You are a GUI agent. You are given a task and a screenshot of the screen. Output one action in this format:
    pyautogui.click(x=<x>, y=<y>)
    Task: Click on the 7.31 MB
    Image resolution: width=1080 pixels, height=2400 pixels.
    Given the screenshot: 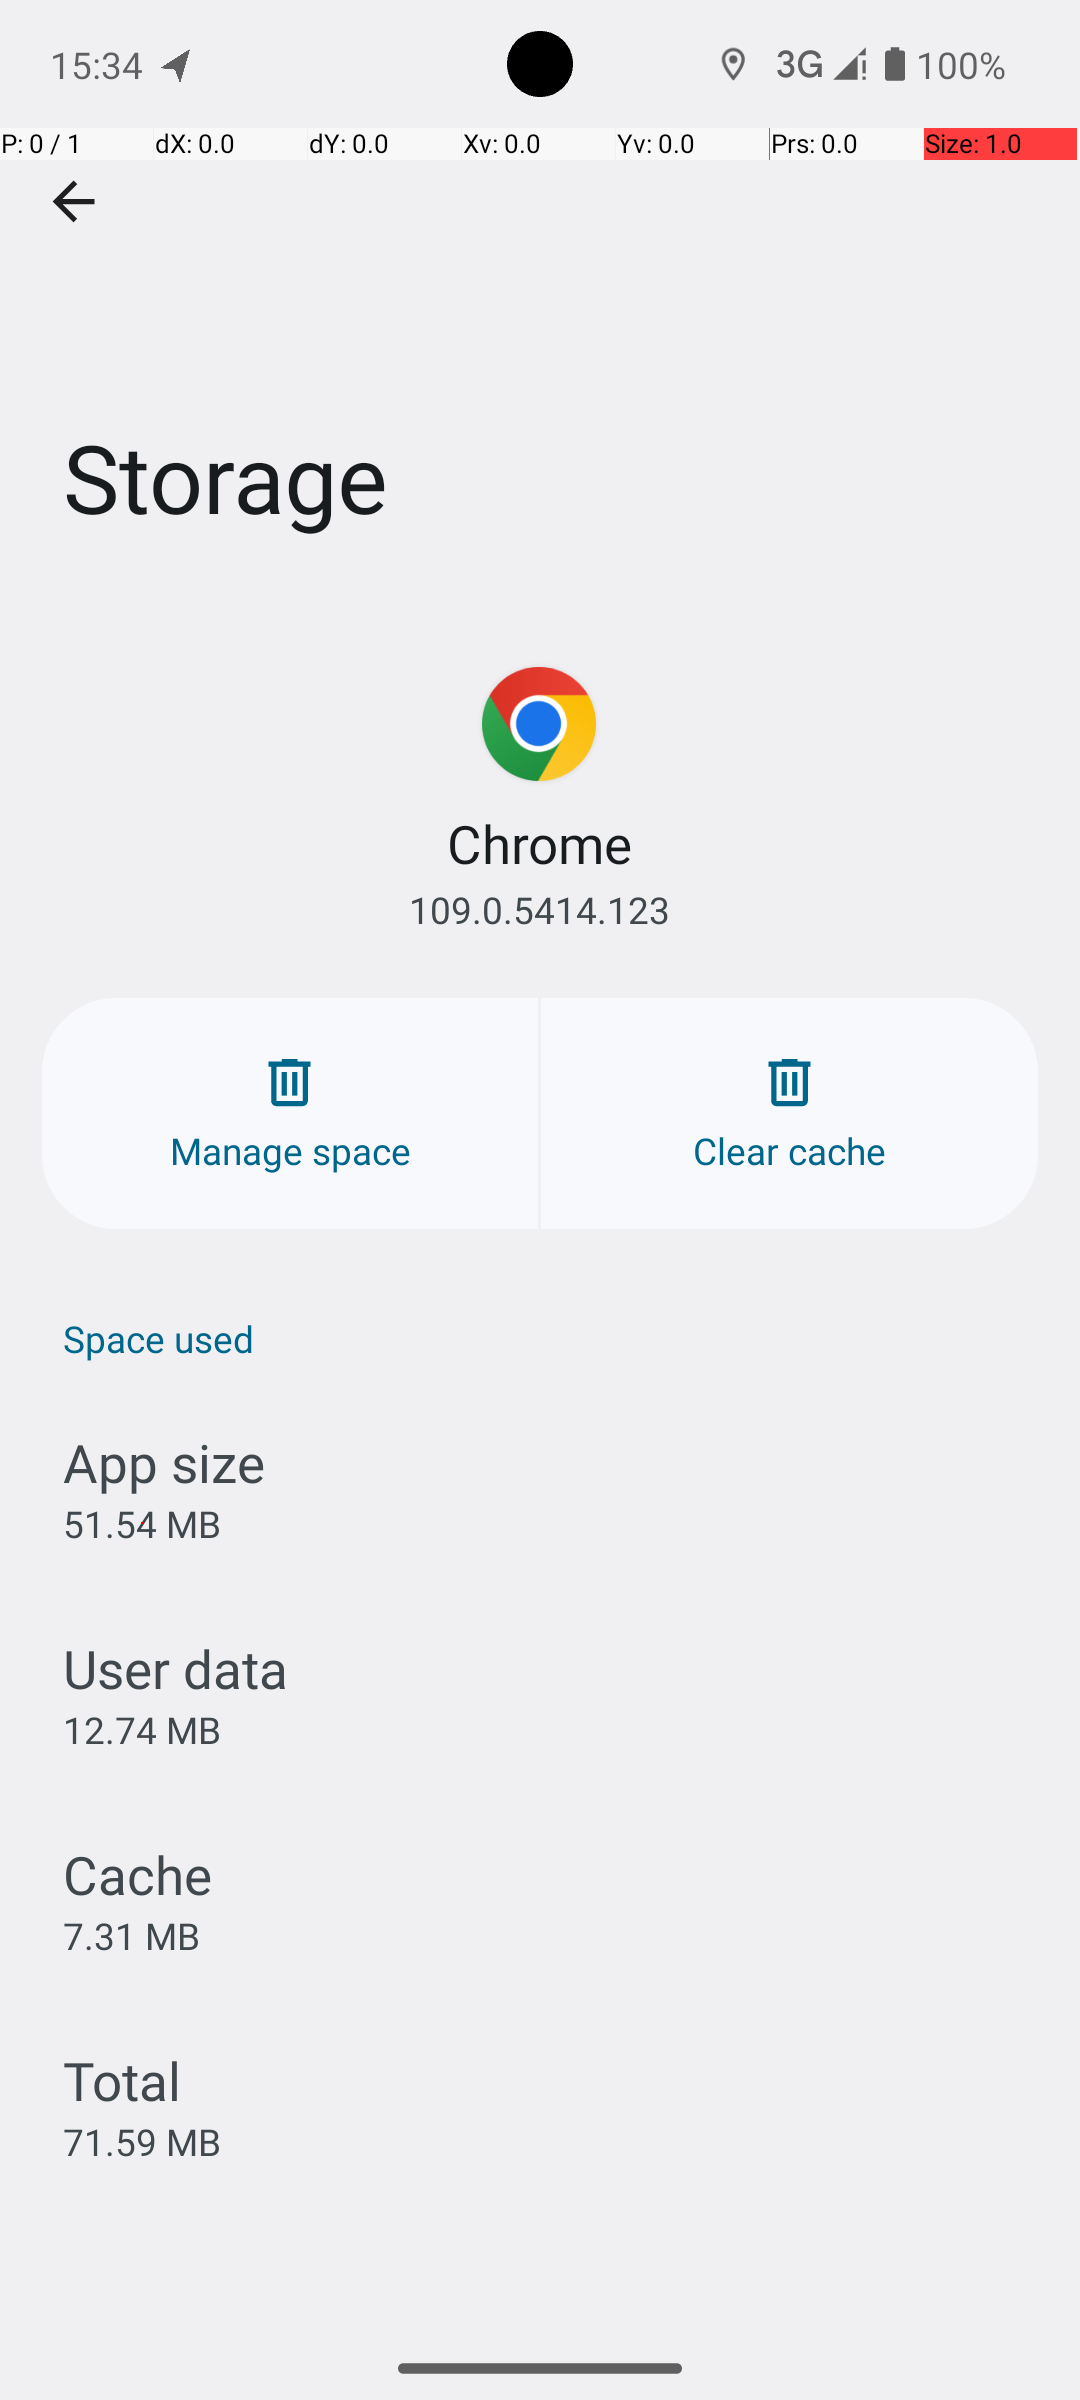 What is the action you would take?
    pyautogui.click(x=132, y=1935)
    